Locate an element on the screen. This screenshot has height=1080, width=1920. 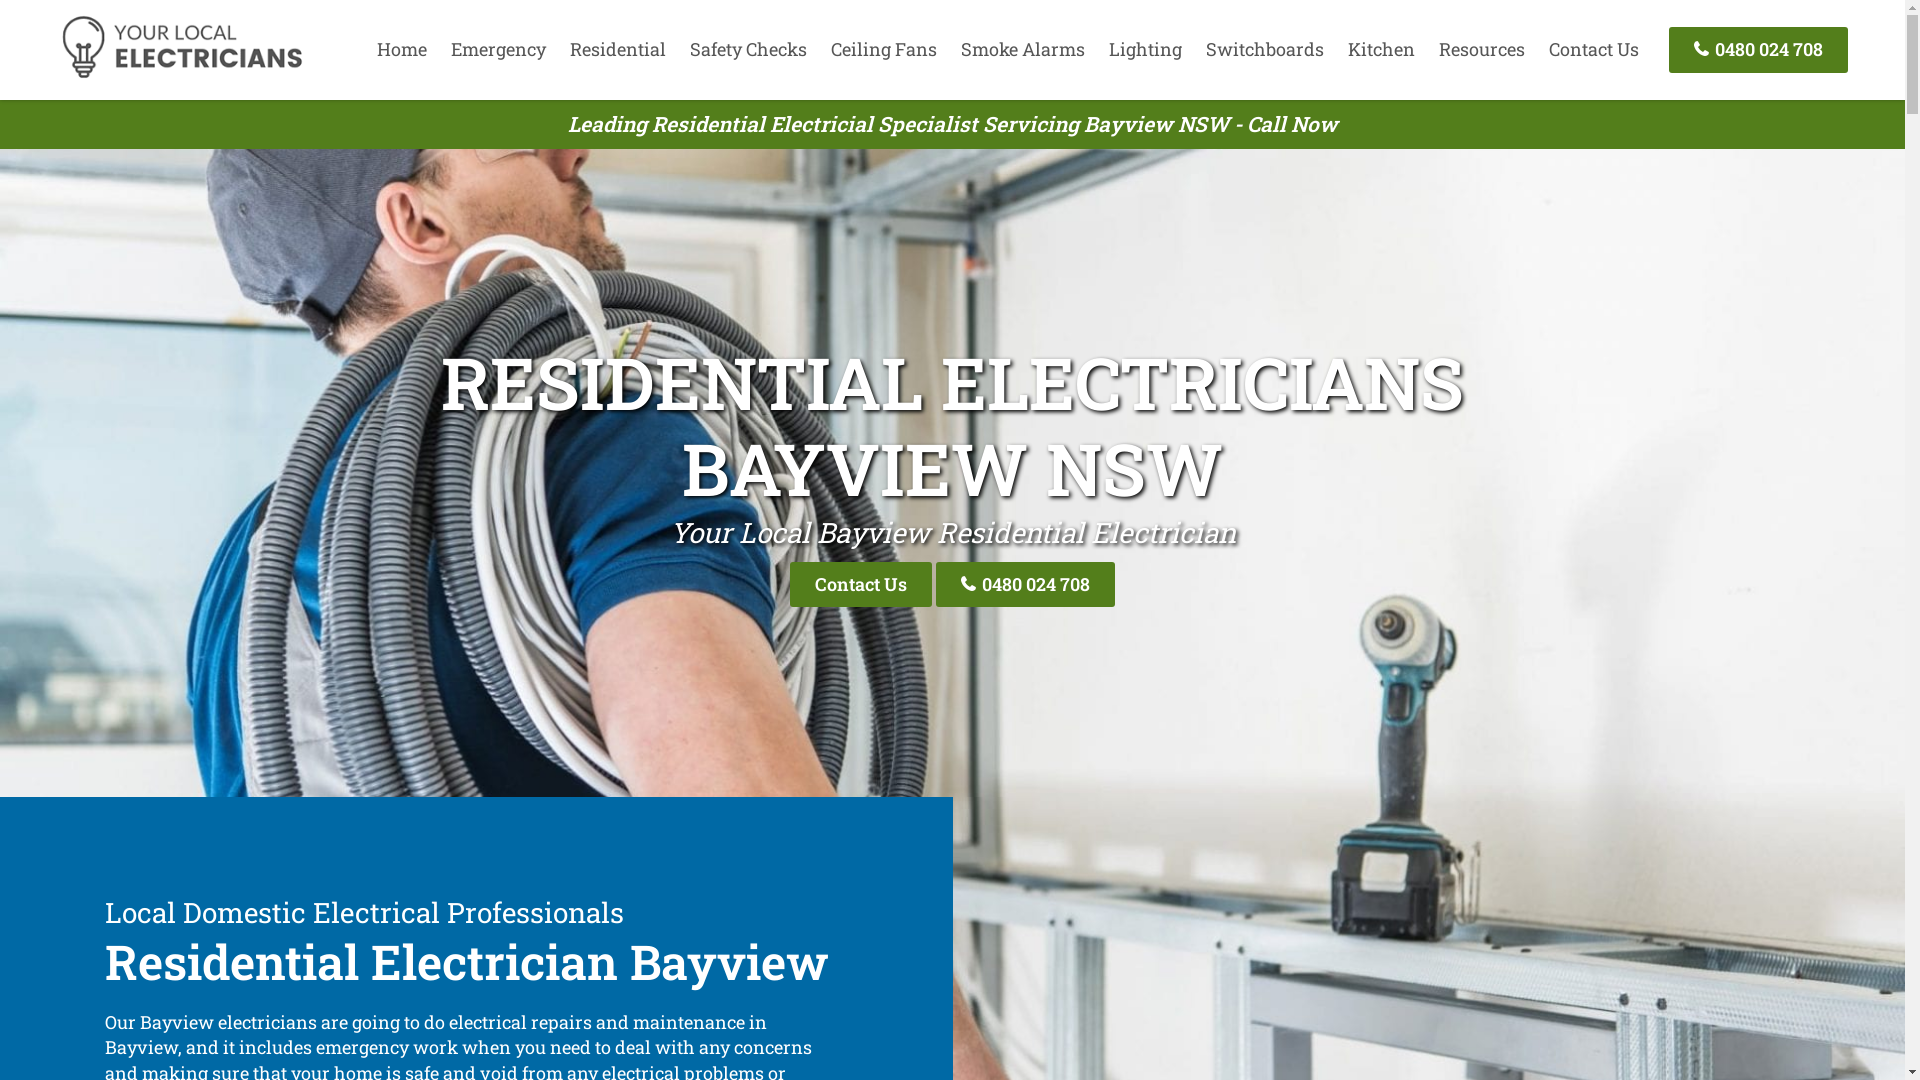
Lighting is located at coordinates (1146, 49).